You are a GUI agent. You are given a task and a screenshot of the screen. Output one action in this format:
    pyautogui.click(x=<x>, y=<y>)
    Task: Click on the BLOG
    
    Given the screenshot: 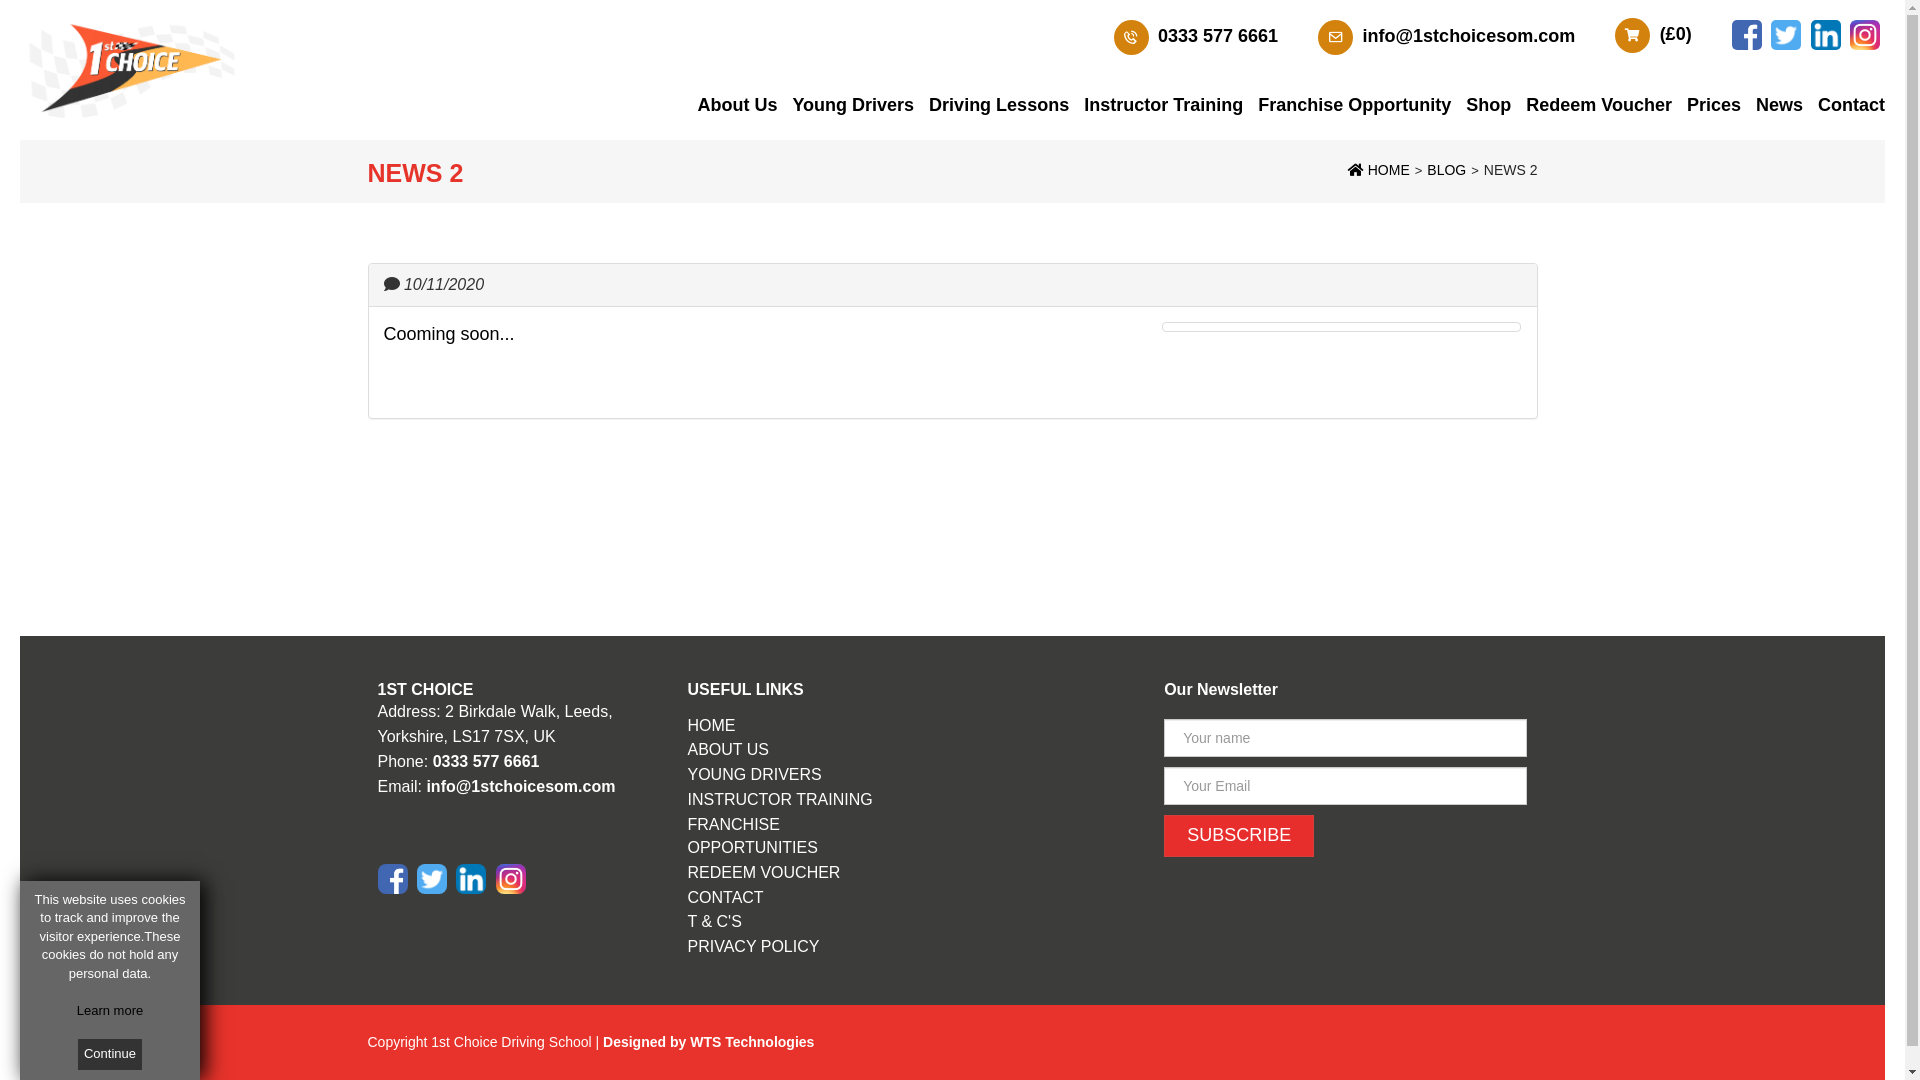 What is the action you would take?
    pyautogui.click(x=1446, y=170)
    